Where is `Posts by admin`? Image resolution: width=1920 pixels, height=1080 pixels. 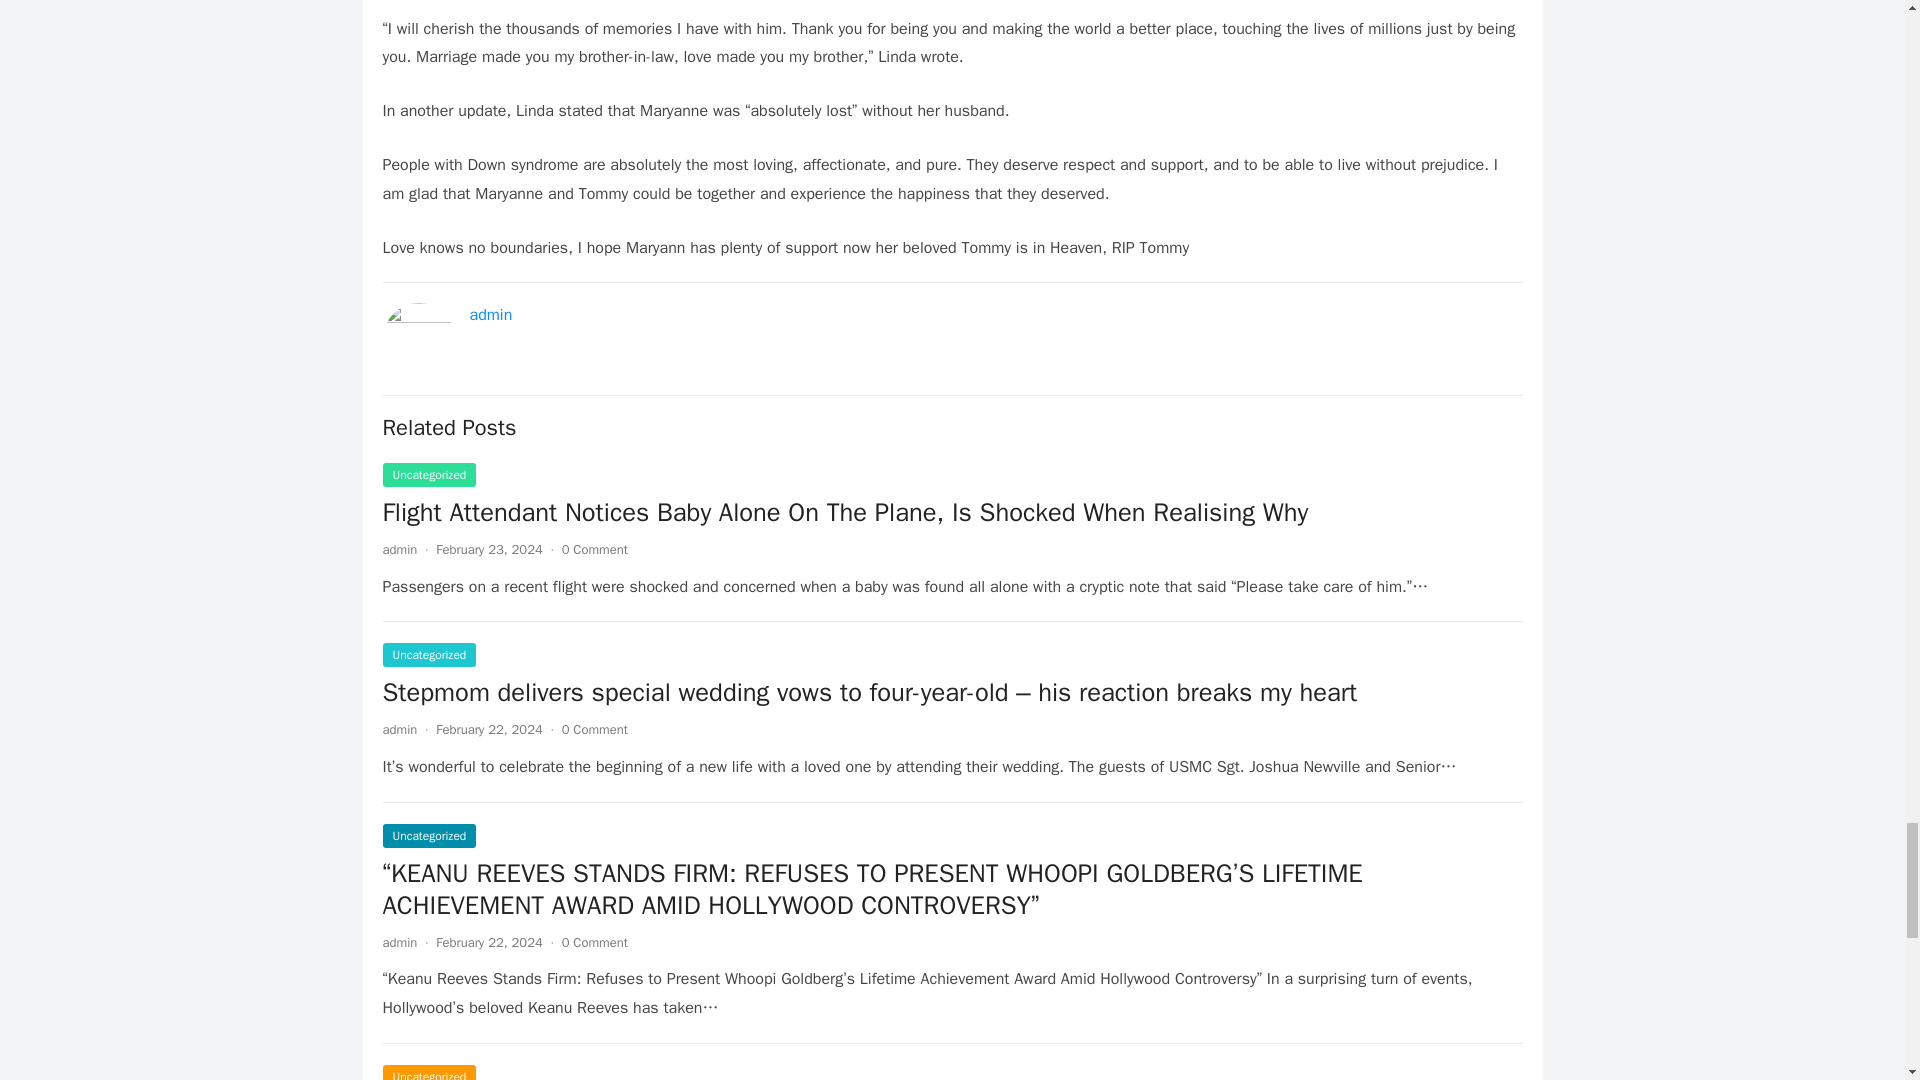 Posts by admin is located at coordinates (399, 942).